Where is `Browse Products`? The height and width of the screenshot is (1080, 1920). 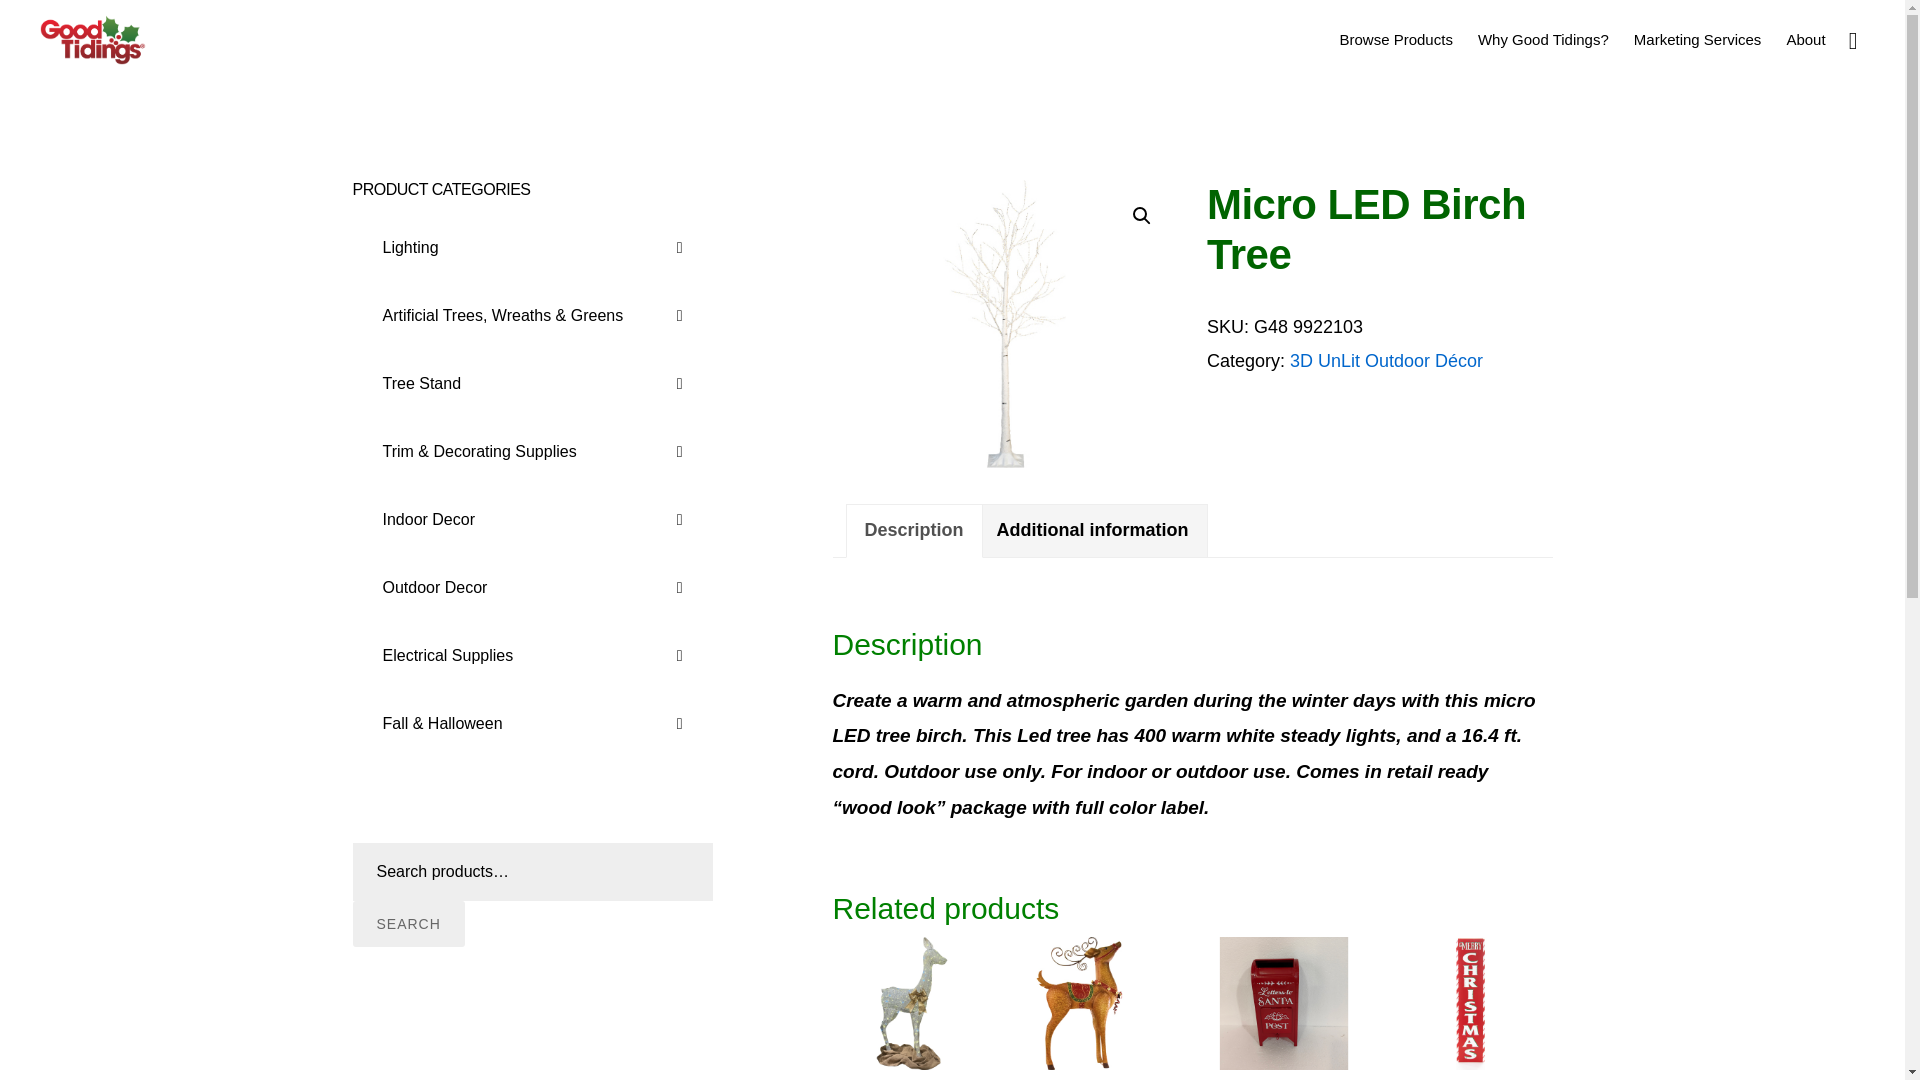
Browse Products is located at coordinates (1396, 38).